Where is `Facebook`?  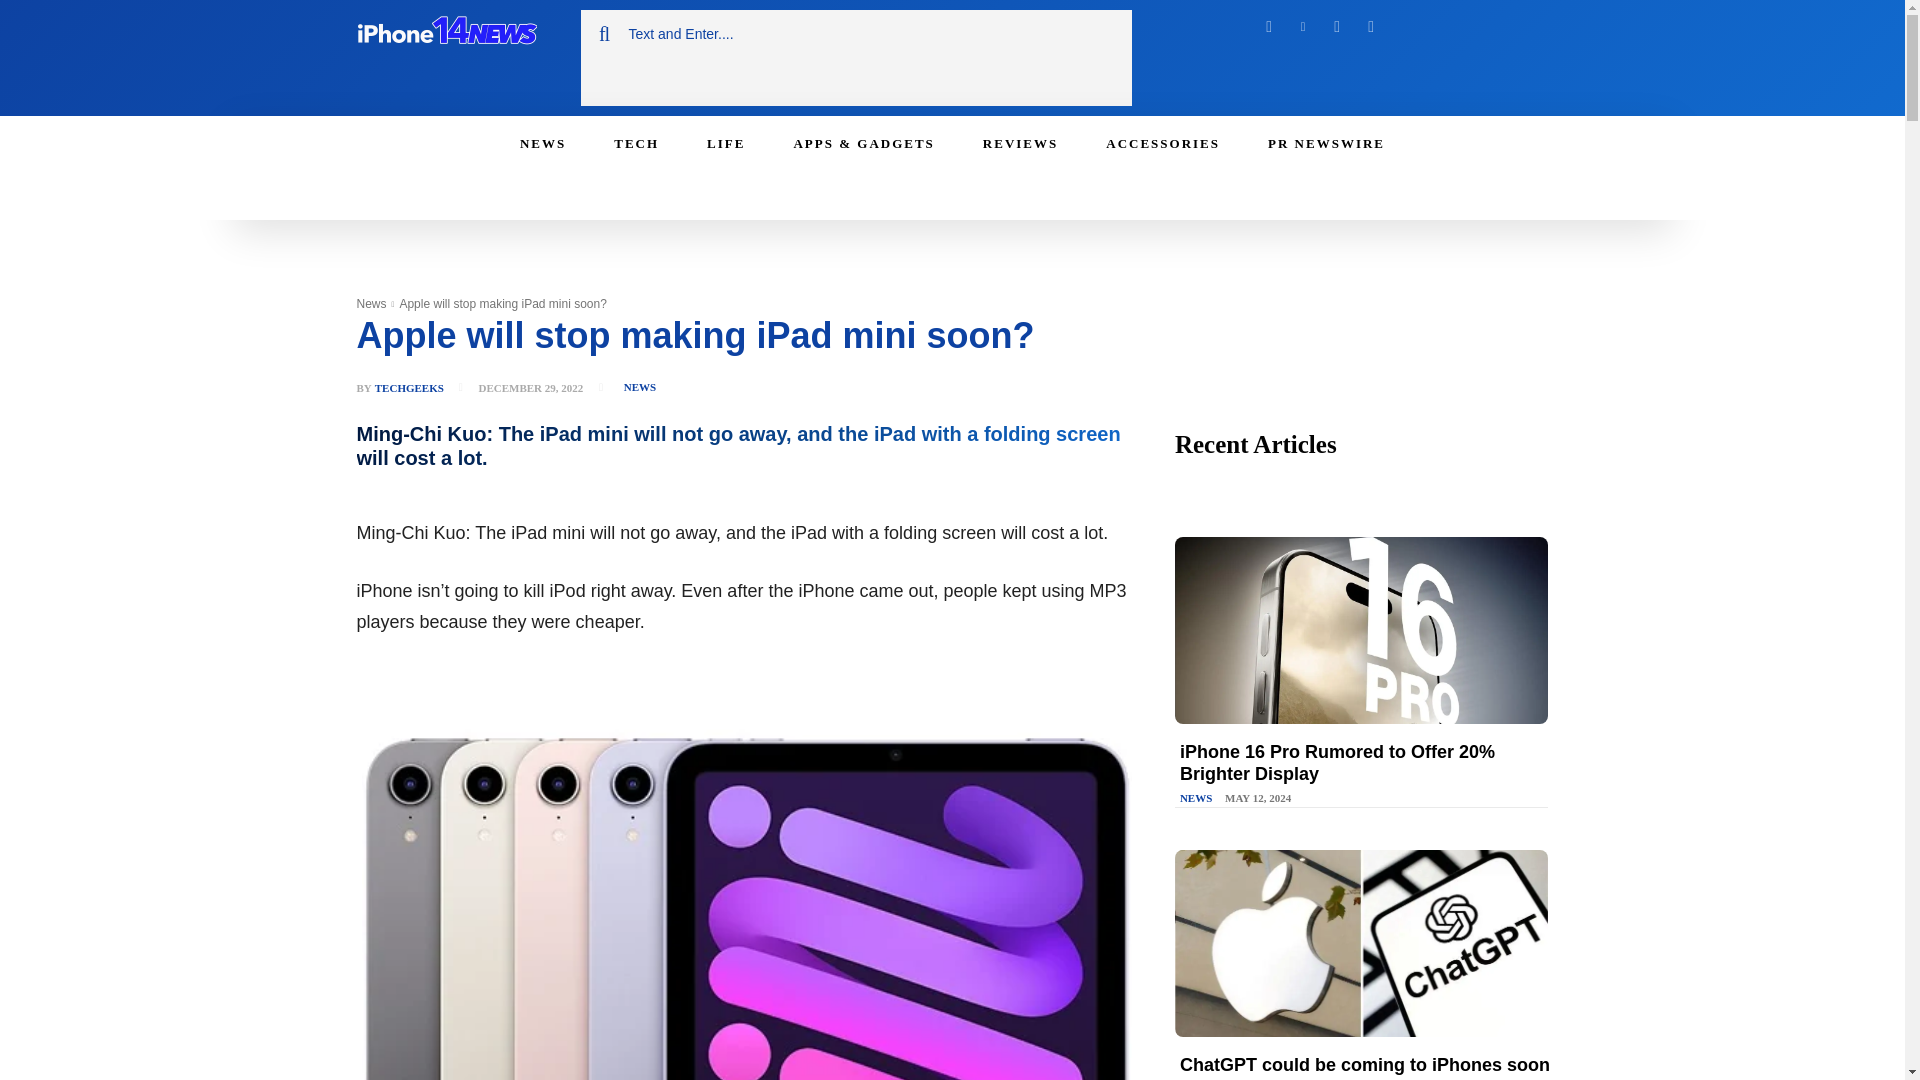
Facebook is located at coordinates (1268, 26).